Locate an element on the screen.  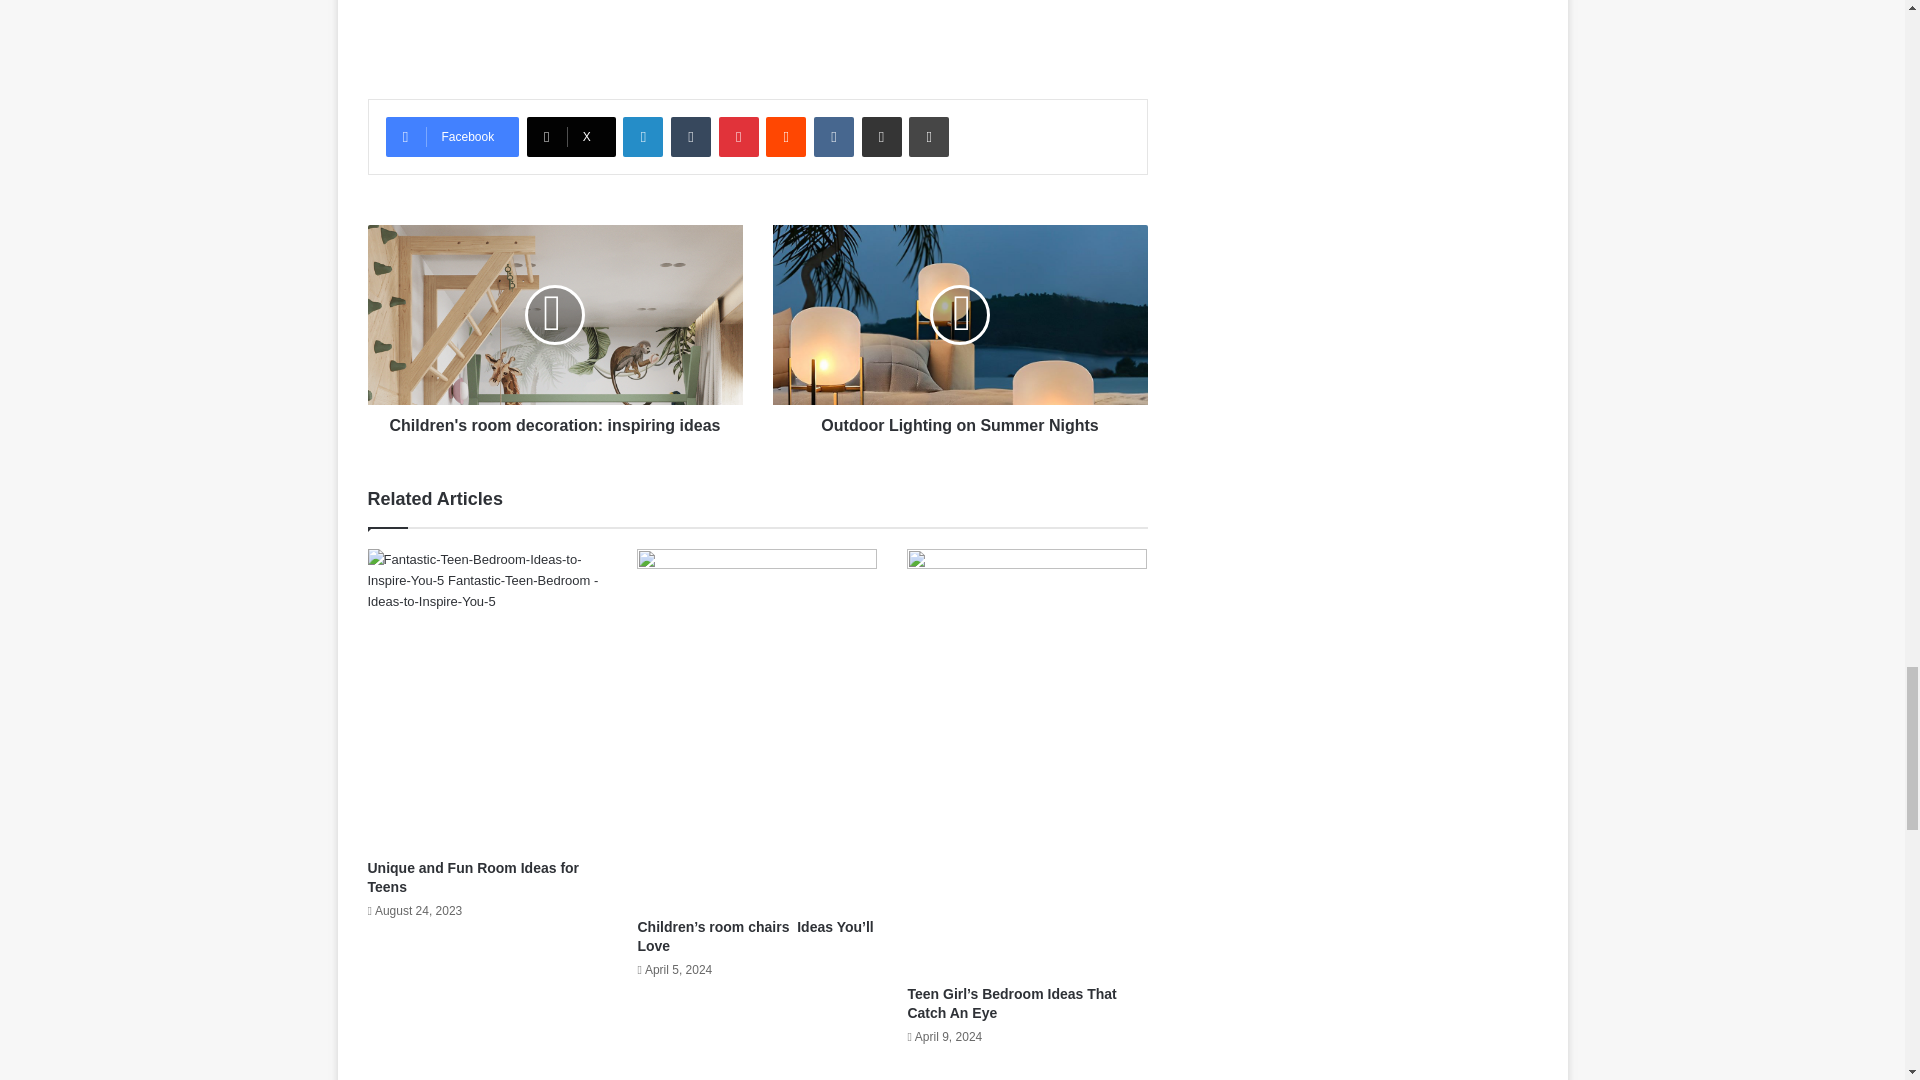
LinkedIn is located at coordinates (642, 136).